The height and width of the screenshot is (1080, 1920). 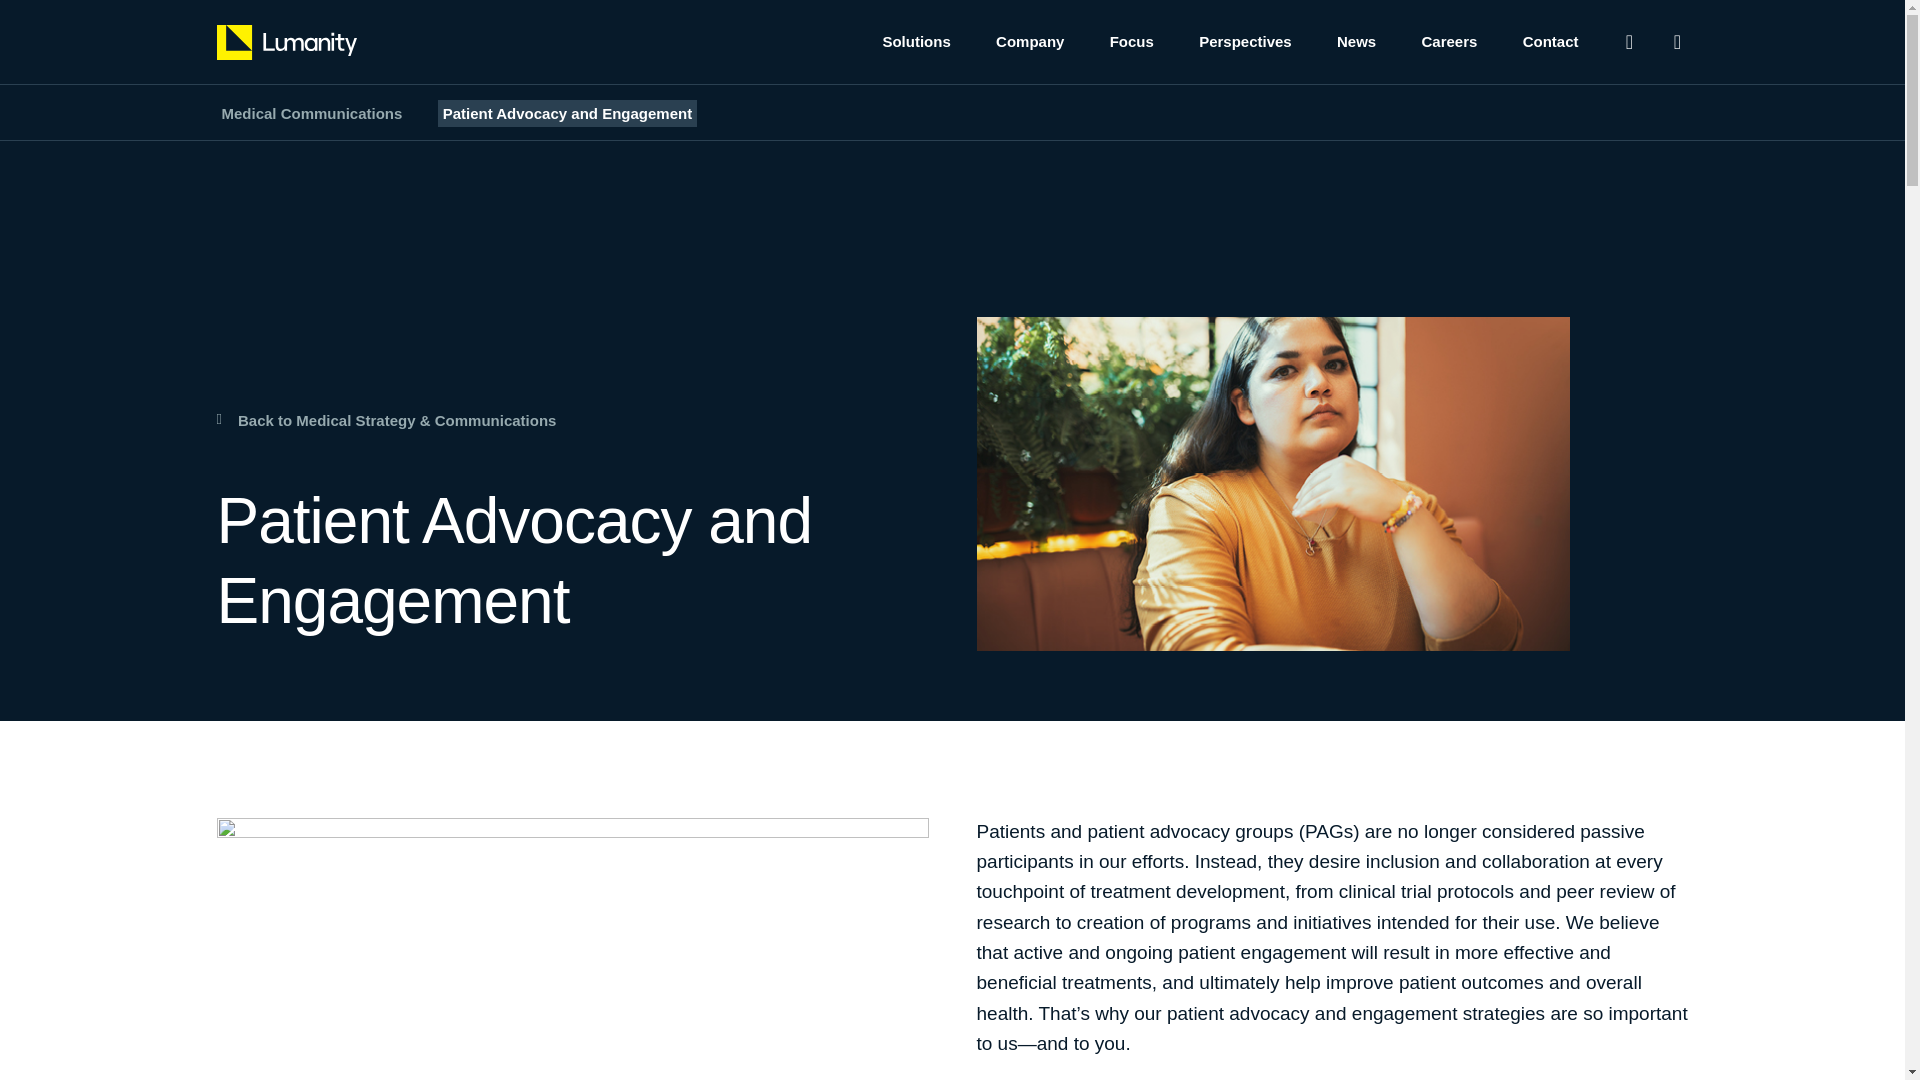 What do you see at coordinates (1131, 42) in the screenshot?
I see `Focus` at bounding box center [1131, 42].